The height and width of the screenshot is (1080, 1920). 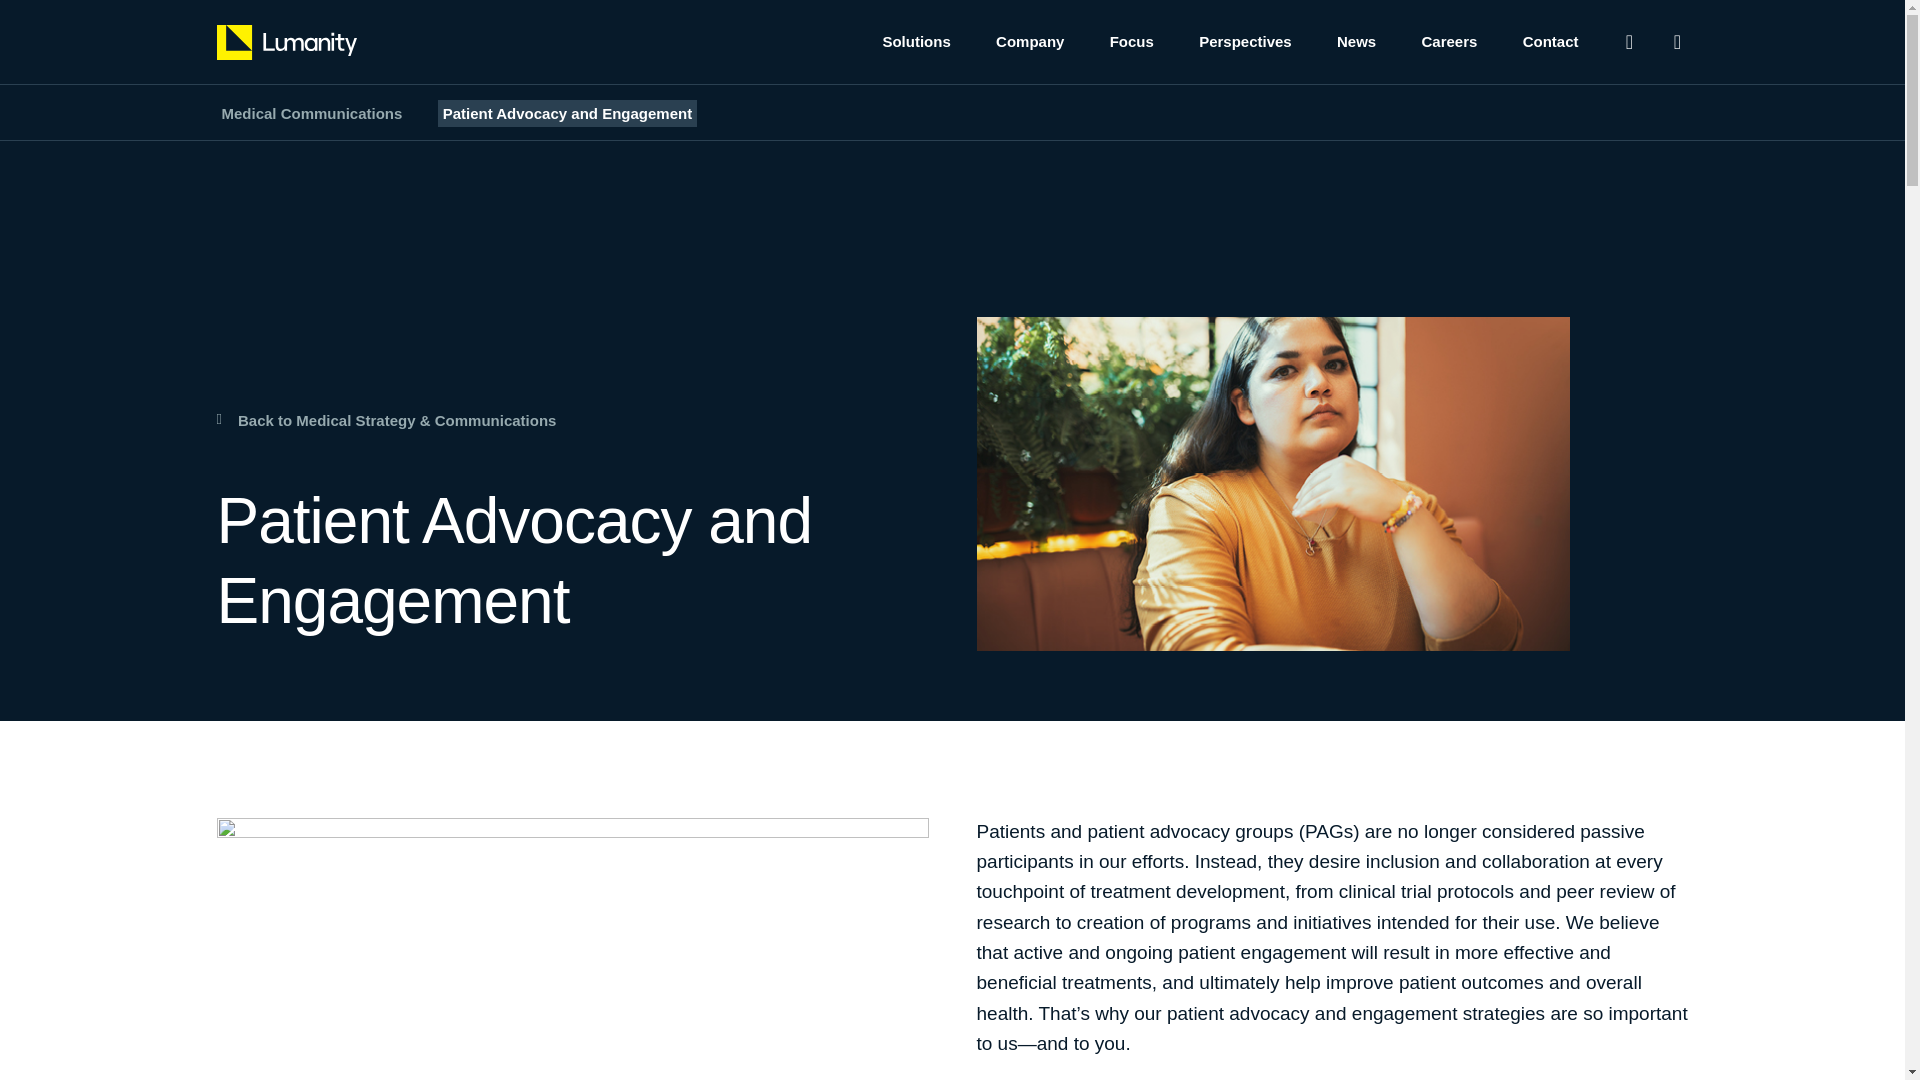 What do you see at coordinates (1131, 42) in the screenshot?
I see `Focus` at bounding box center [1131, 42].